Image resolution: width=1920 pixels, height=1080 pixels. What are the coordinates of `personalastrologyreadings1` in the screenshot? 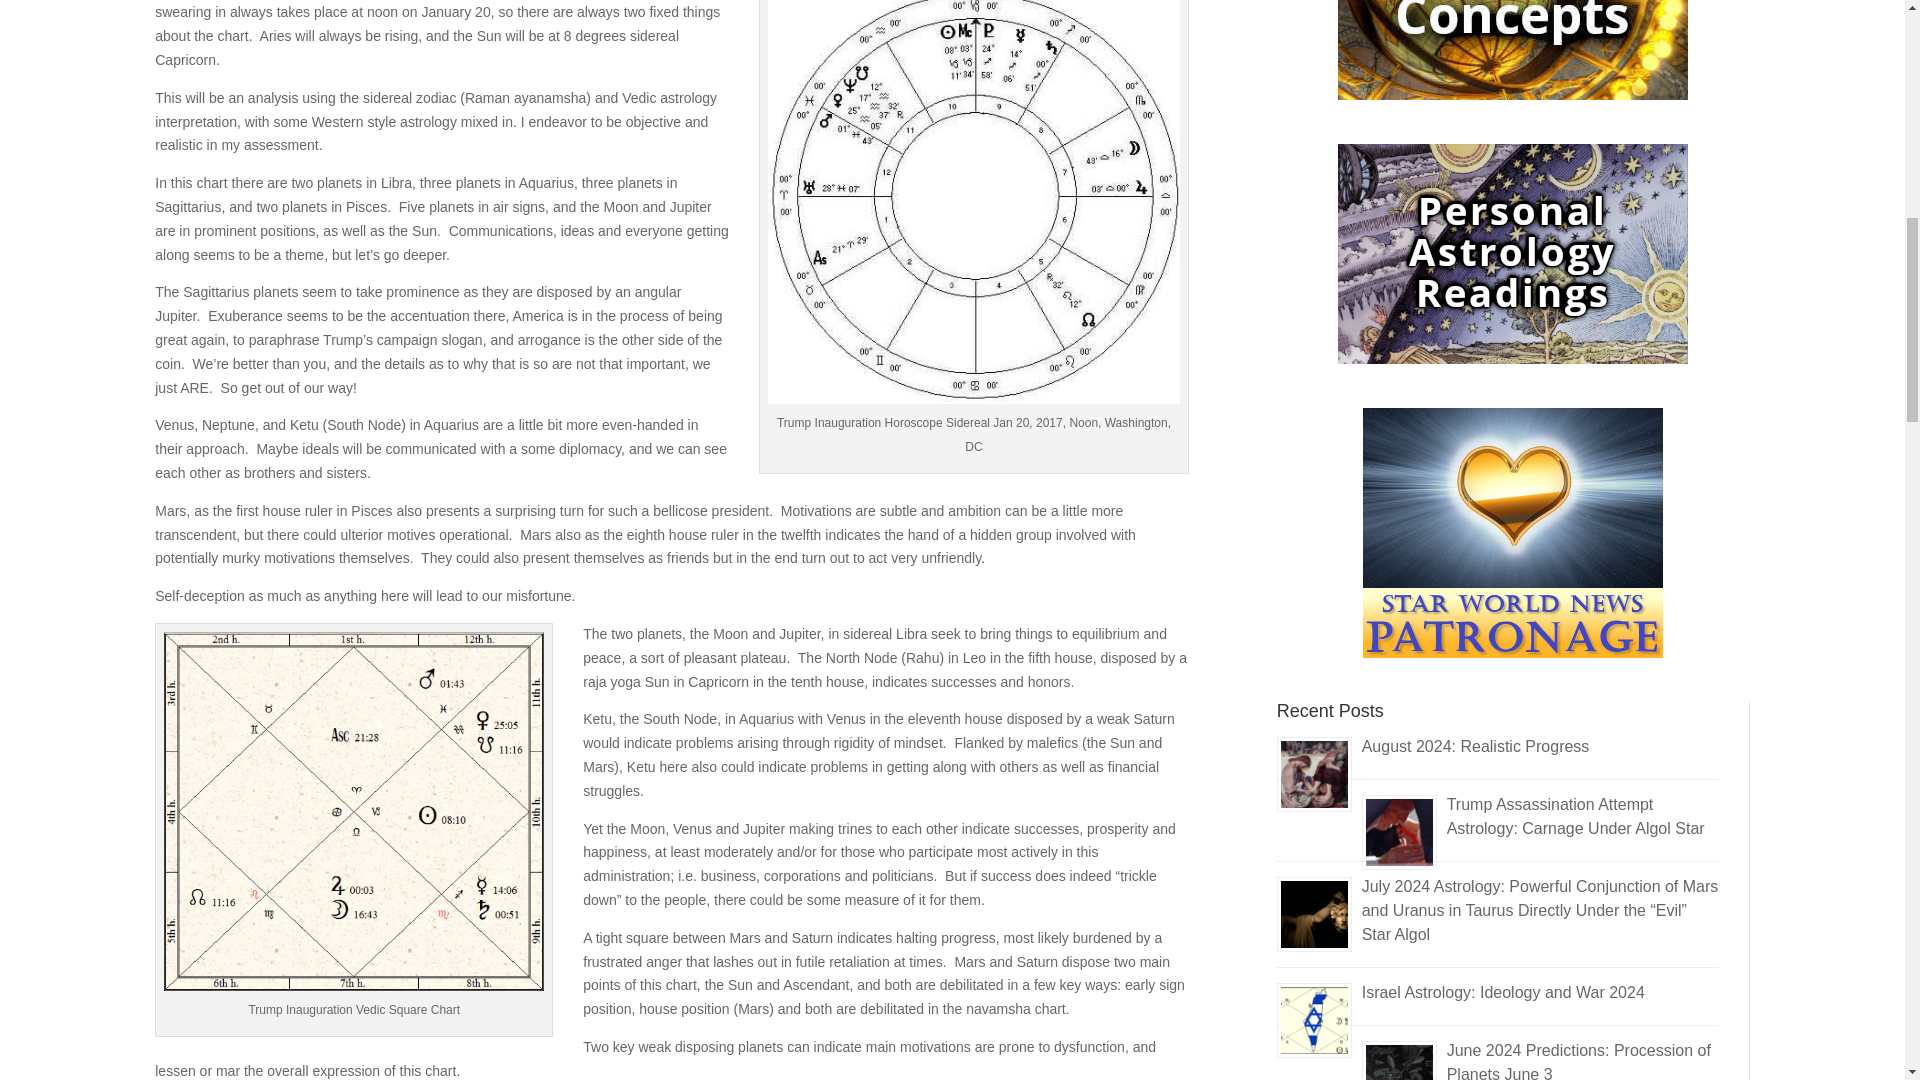 It's located at (1512, 253).